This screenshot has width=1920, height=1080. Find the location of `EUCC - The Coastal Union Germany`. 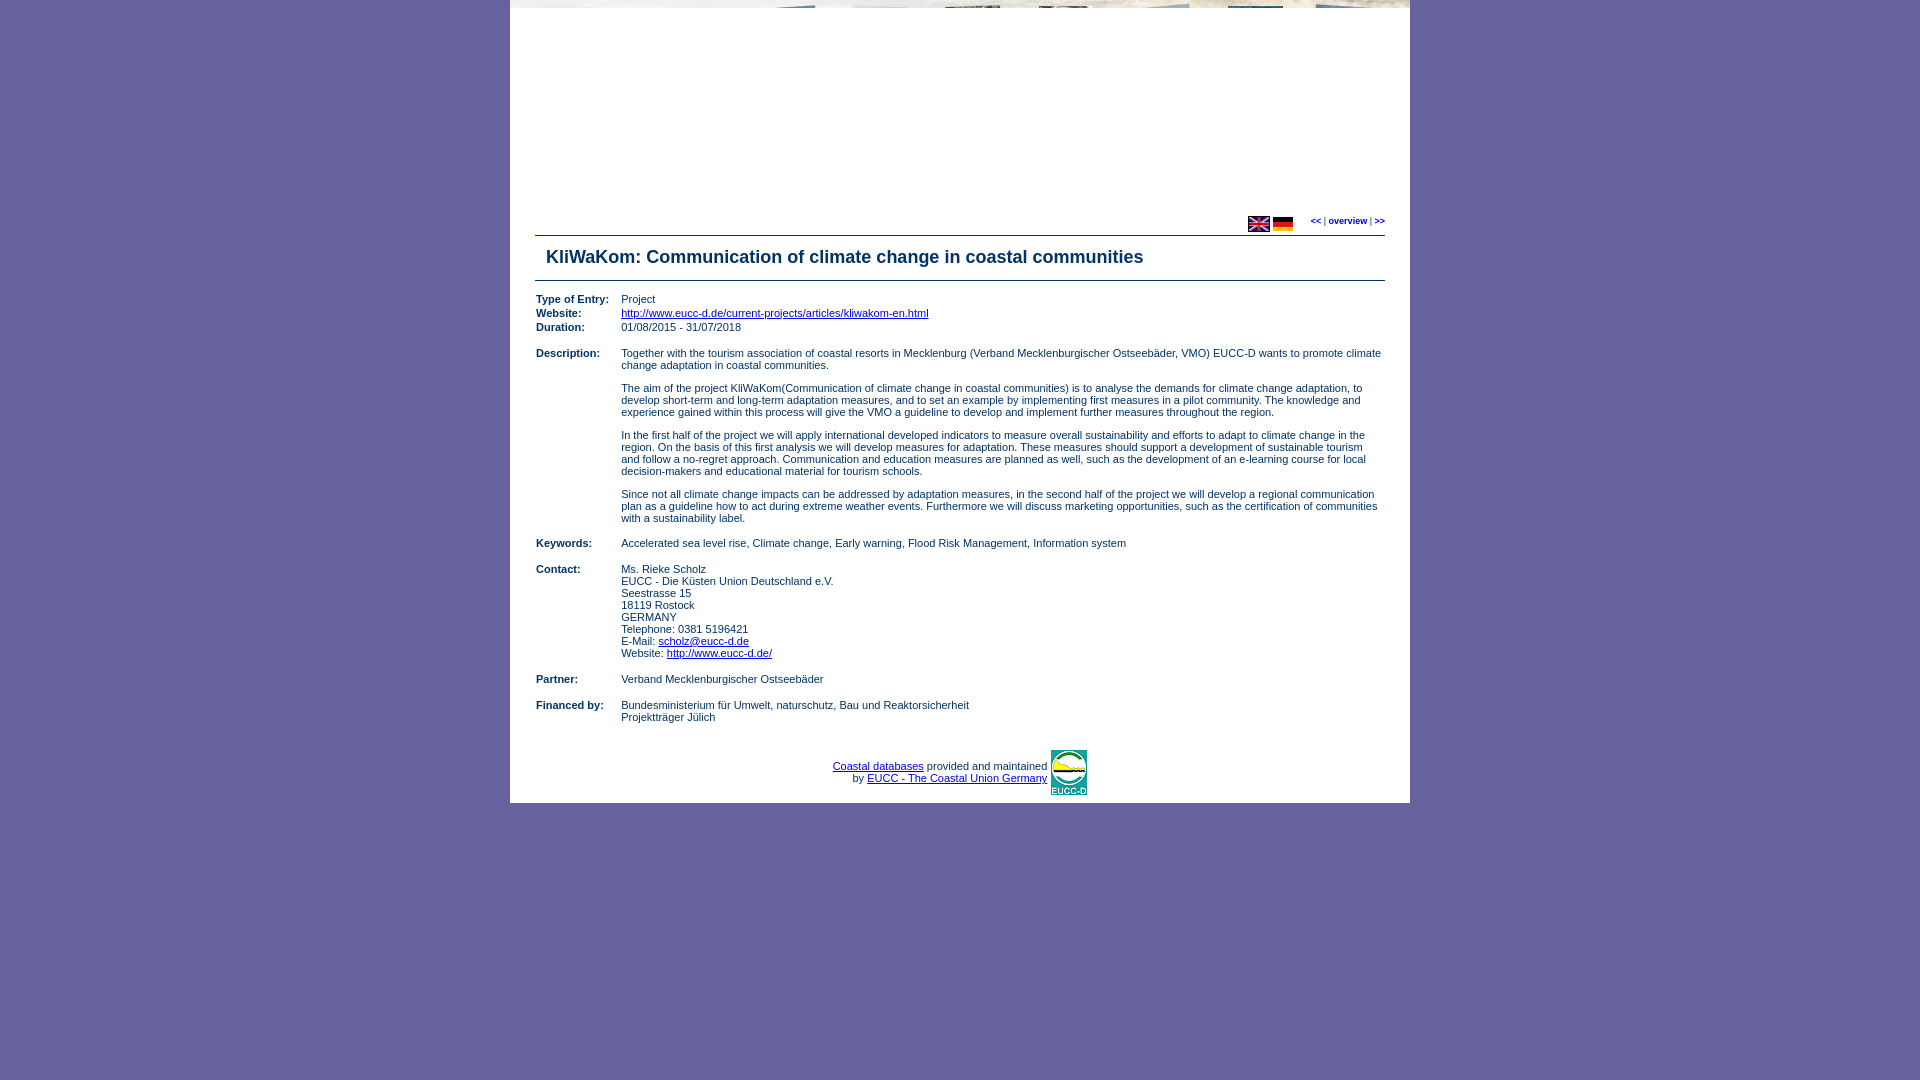

EUCC - The Coastal Union Germany is located at coordinates (956, 778).